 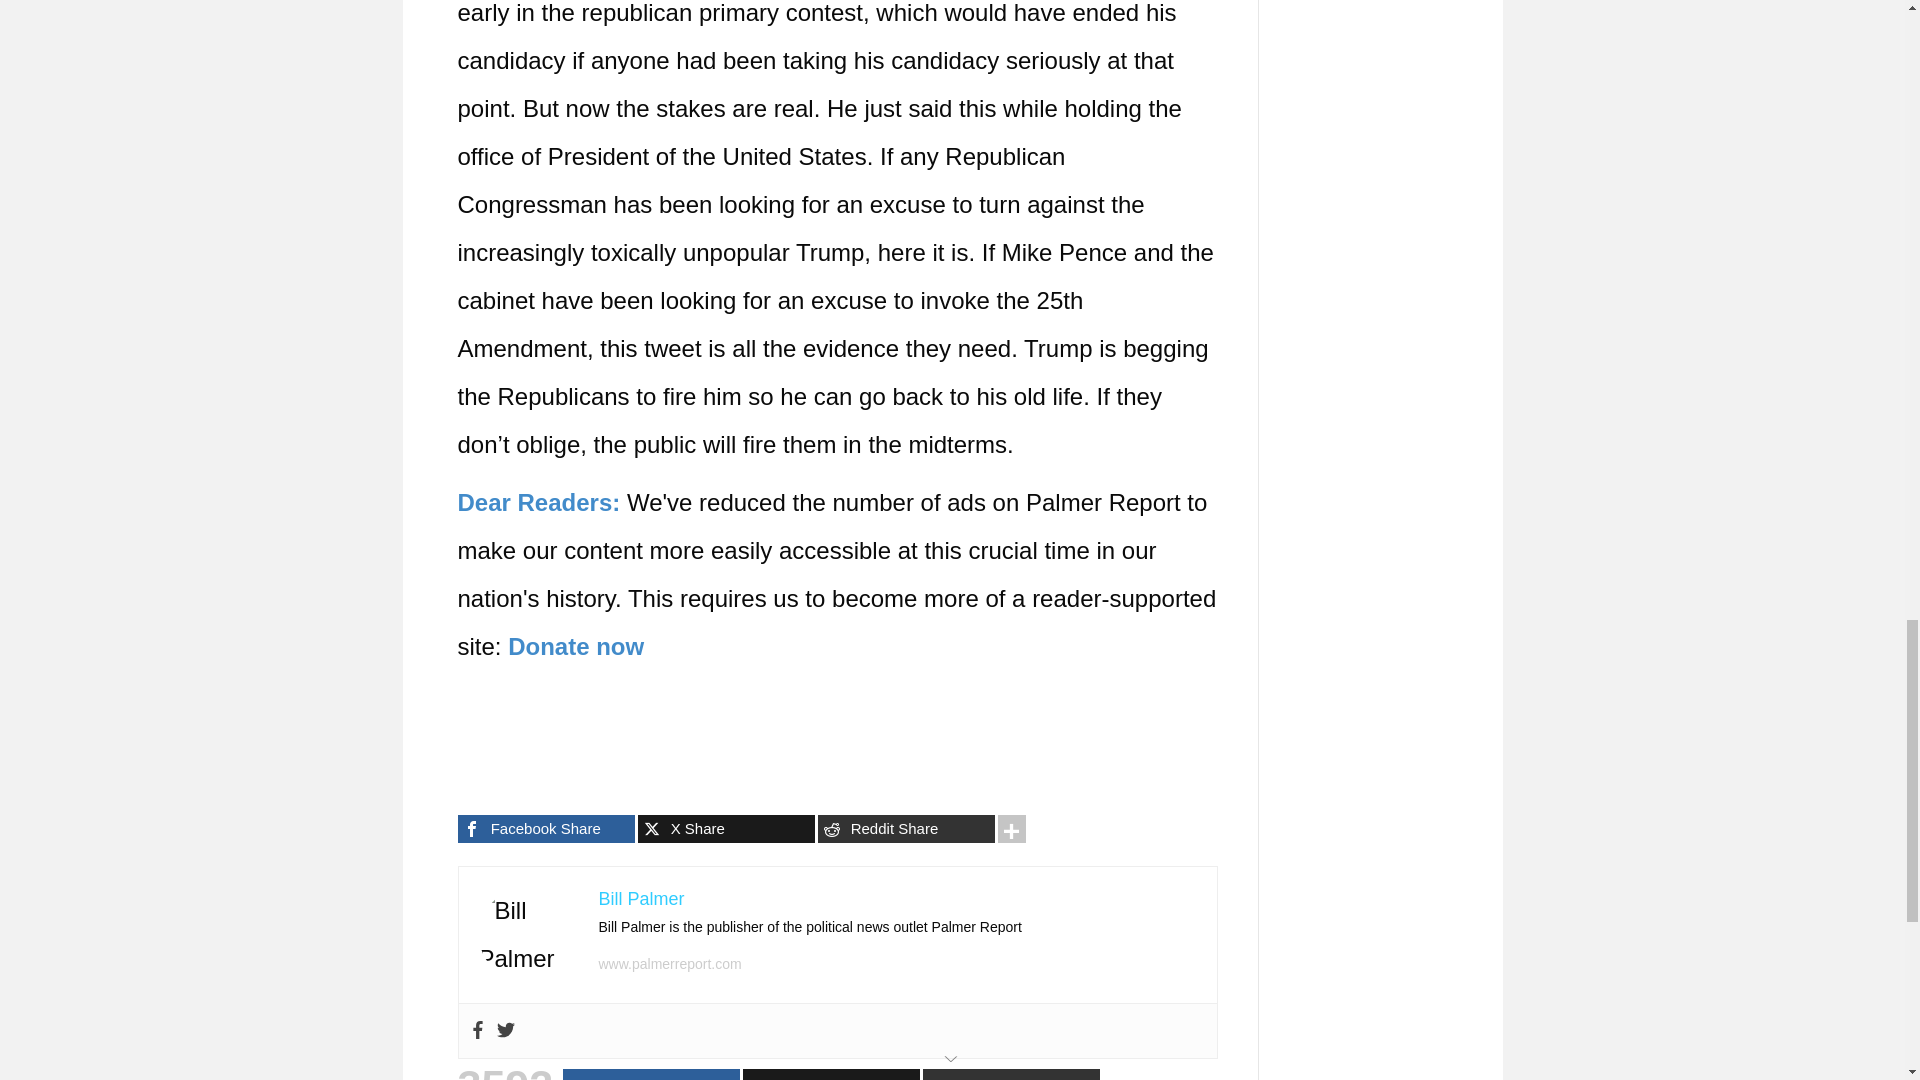 I want to click on Reddit Share, so click(x=906, y=829).